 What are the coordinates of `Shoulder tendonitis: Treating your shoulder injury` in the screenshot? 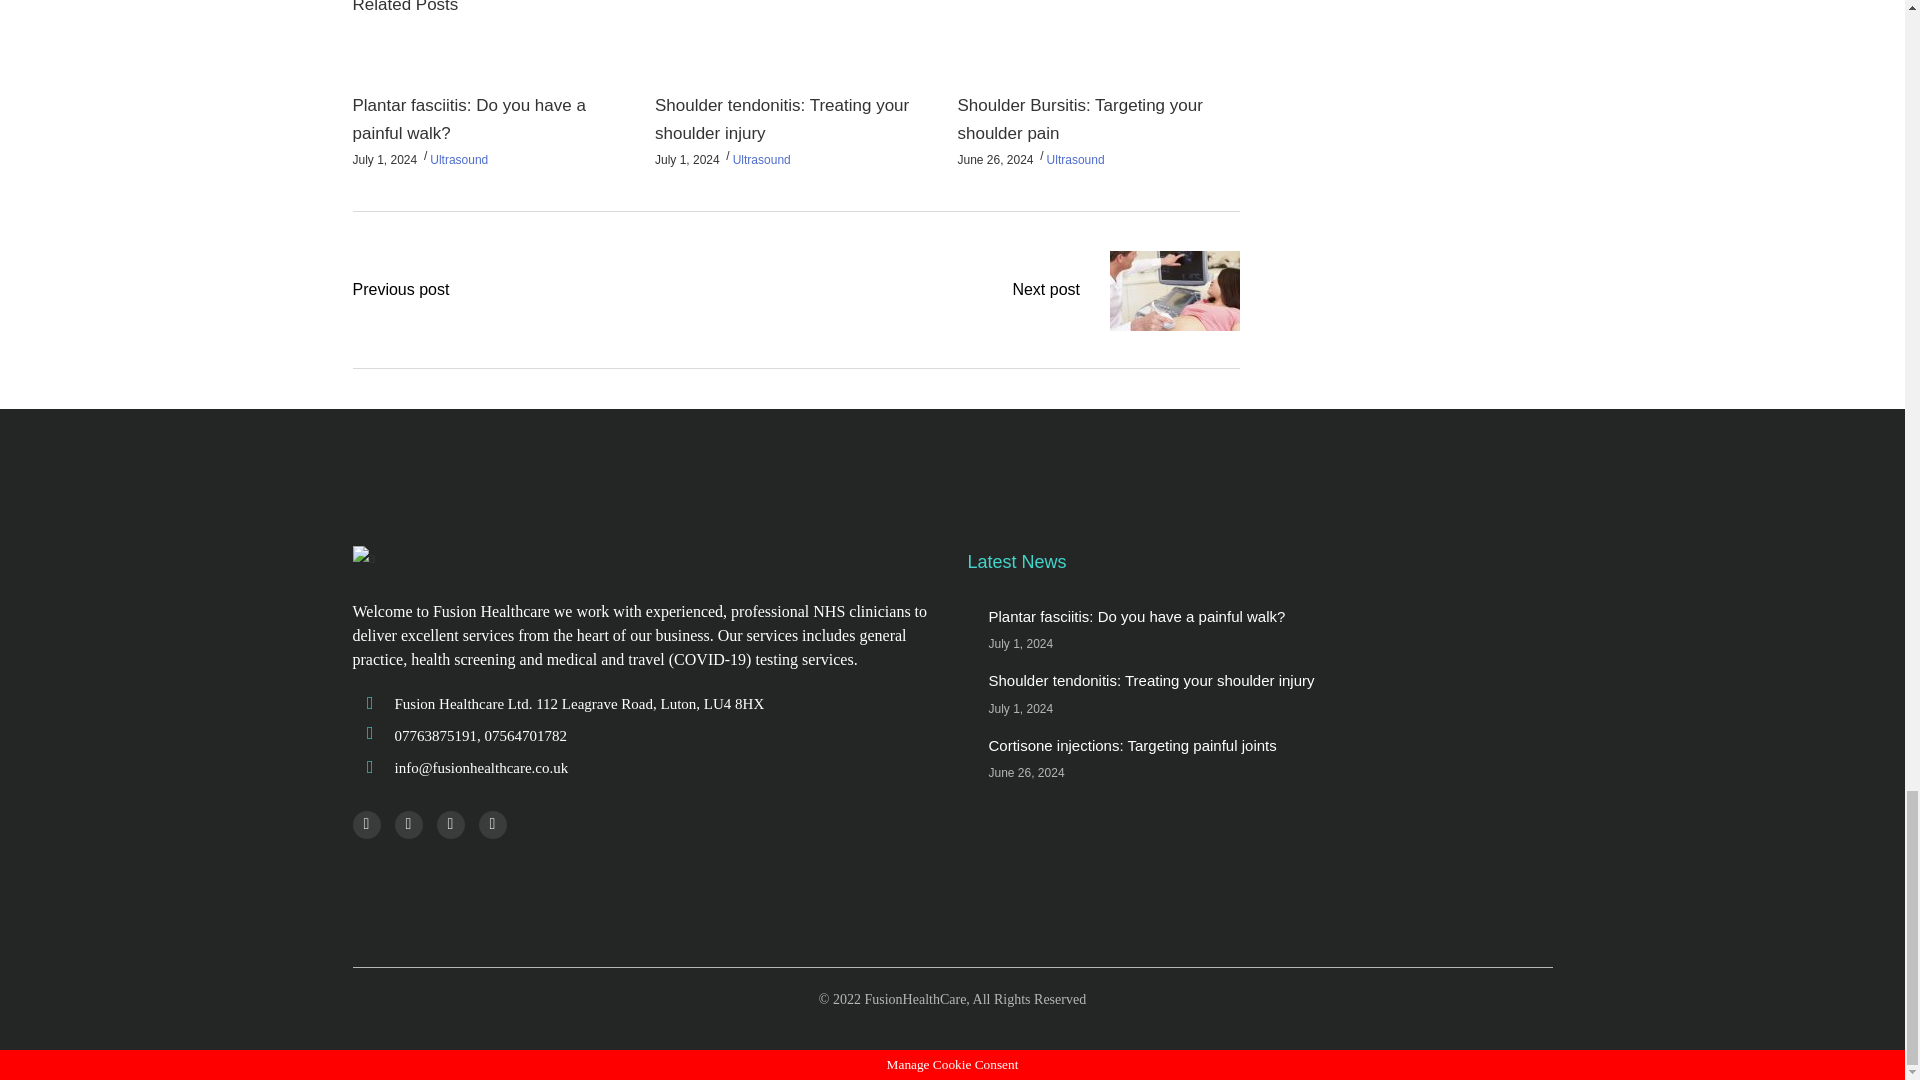 It's located at (781, 119).